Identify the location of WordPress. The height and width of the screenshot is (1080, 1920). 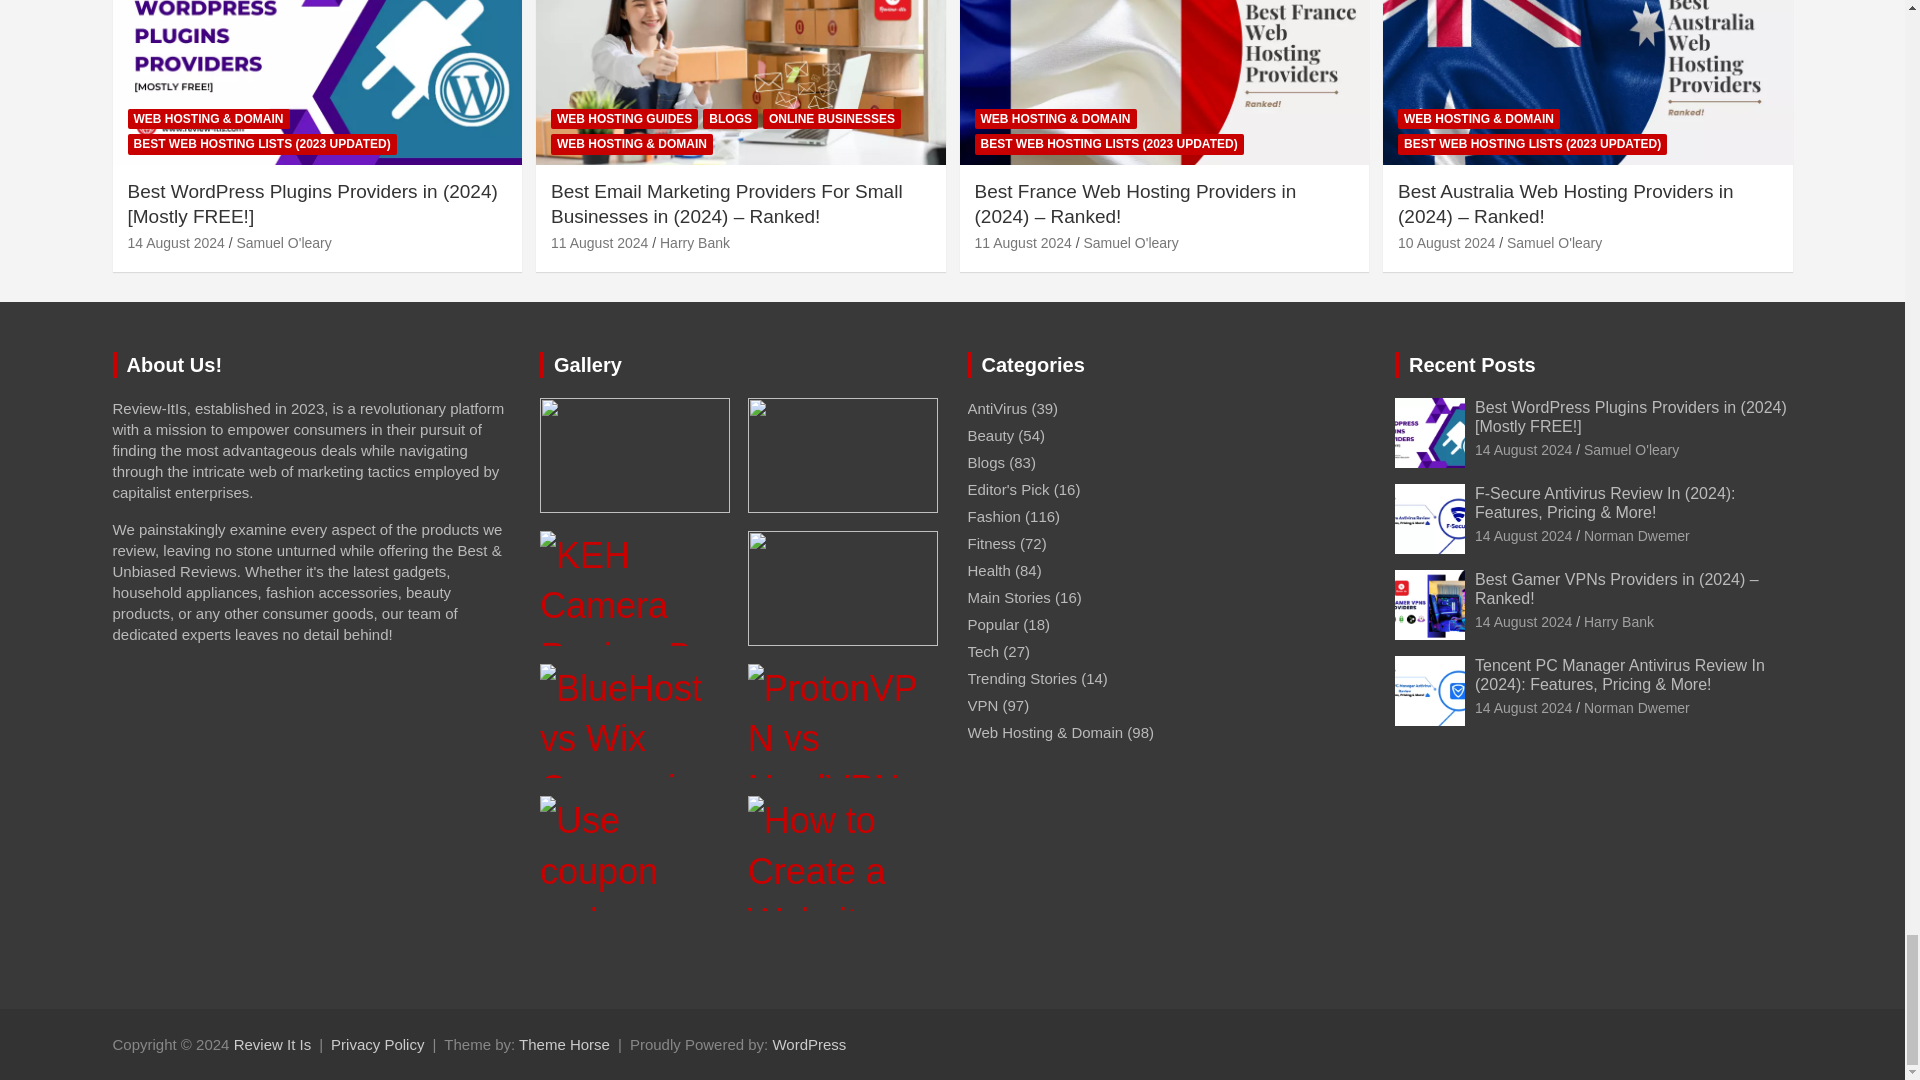
(808, 1044).